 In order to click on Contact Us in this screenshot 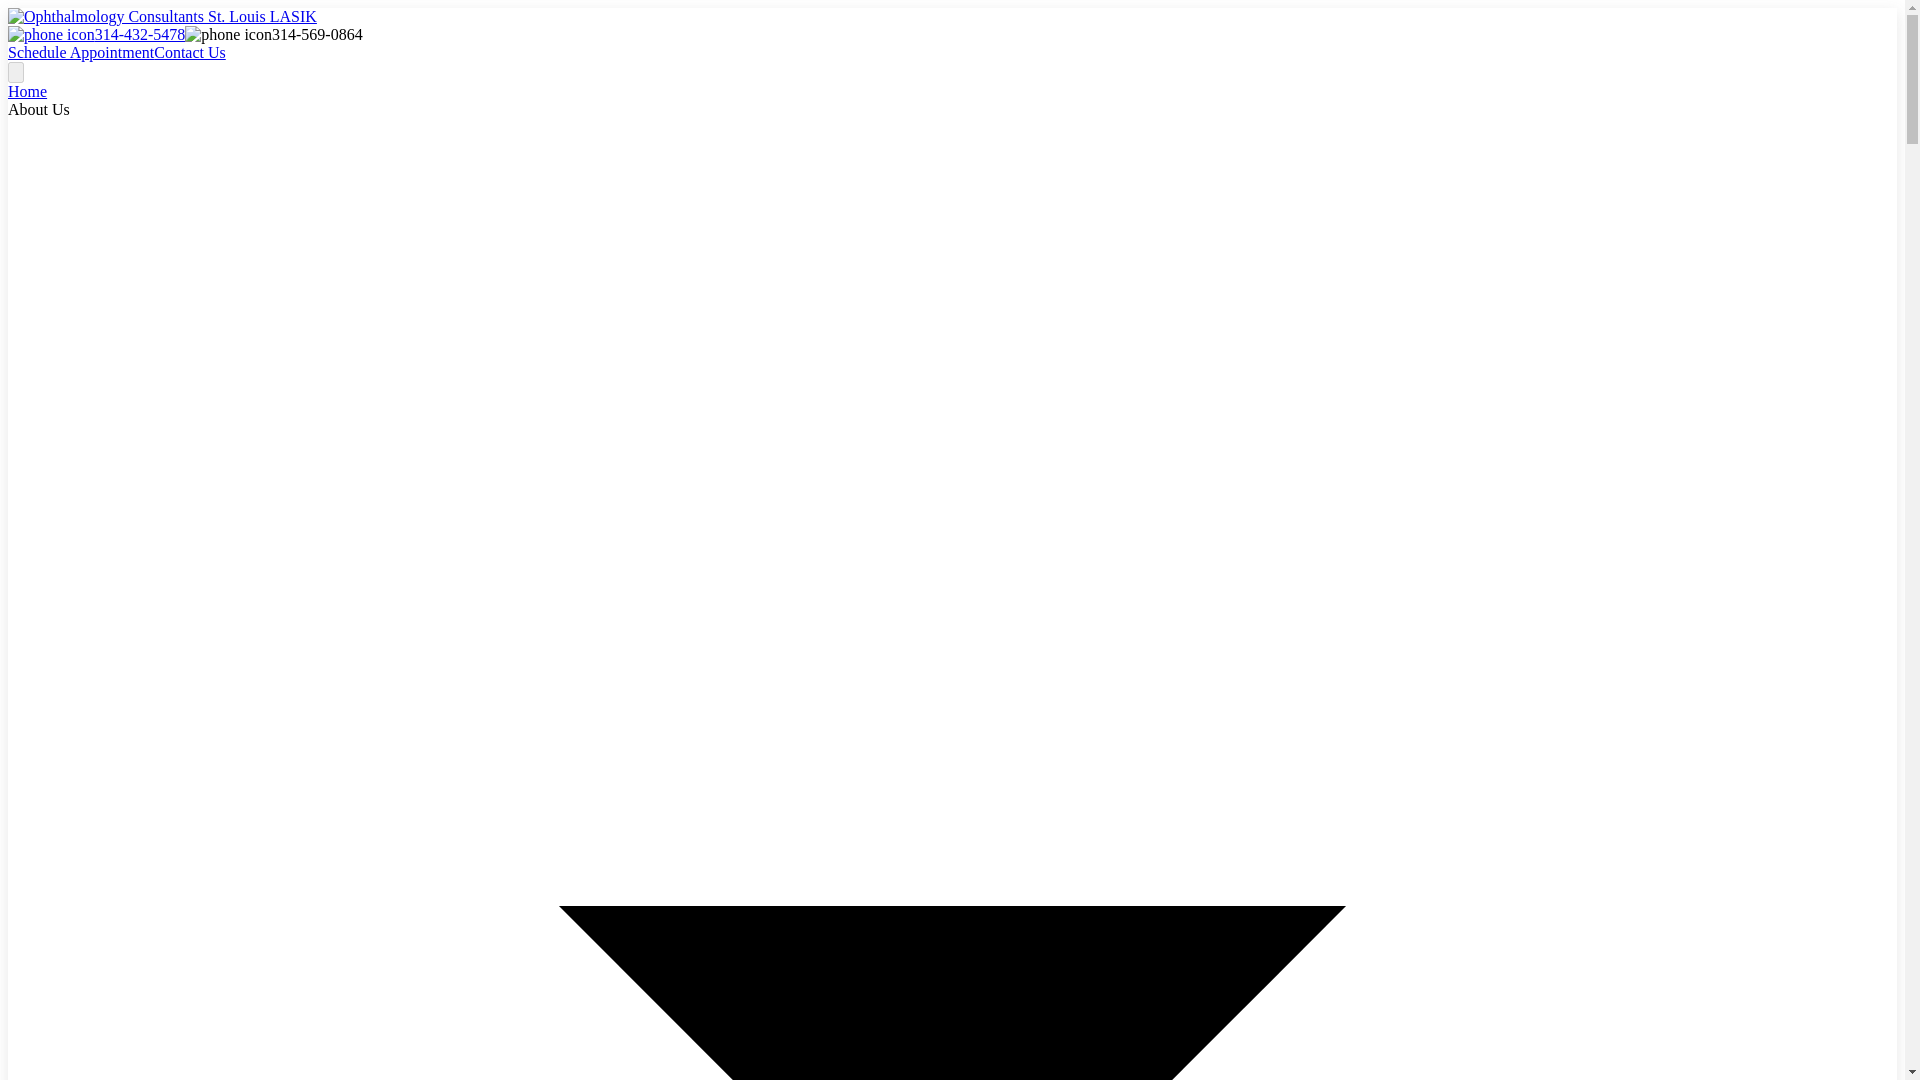, I will do `click(190, 52)`.